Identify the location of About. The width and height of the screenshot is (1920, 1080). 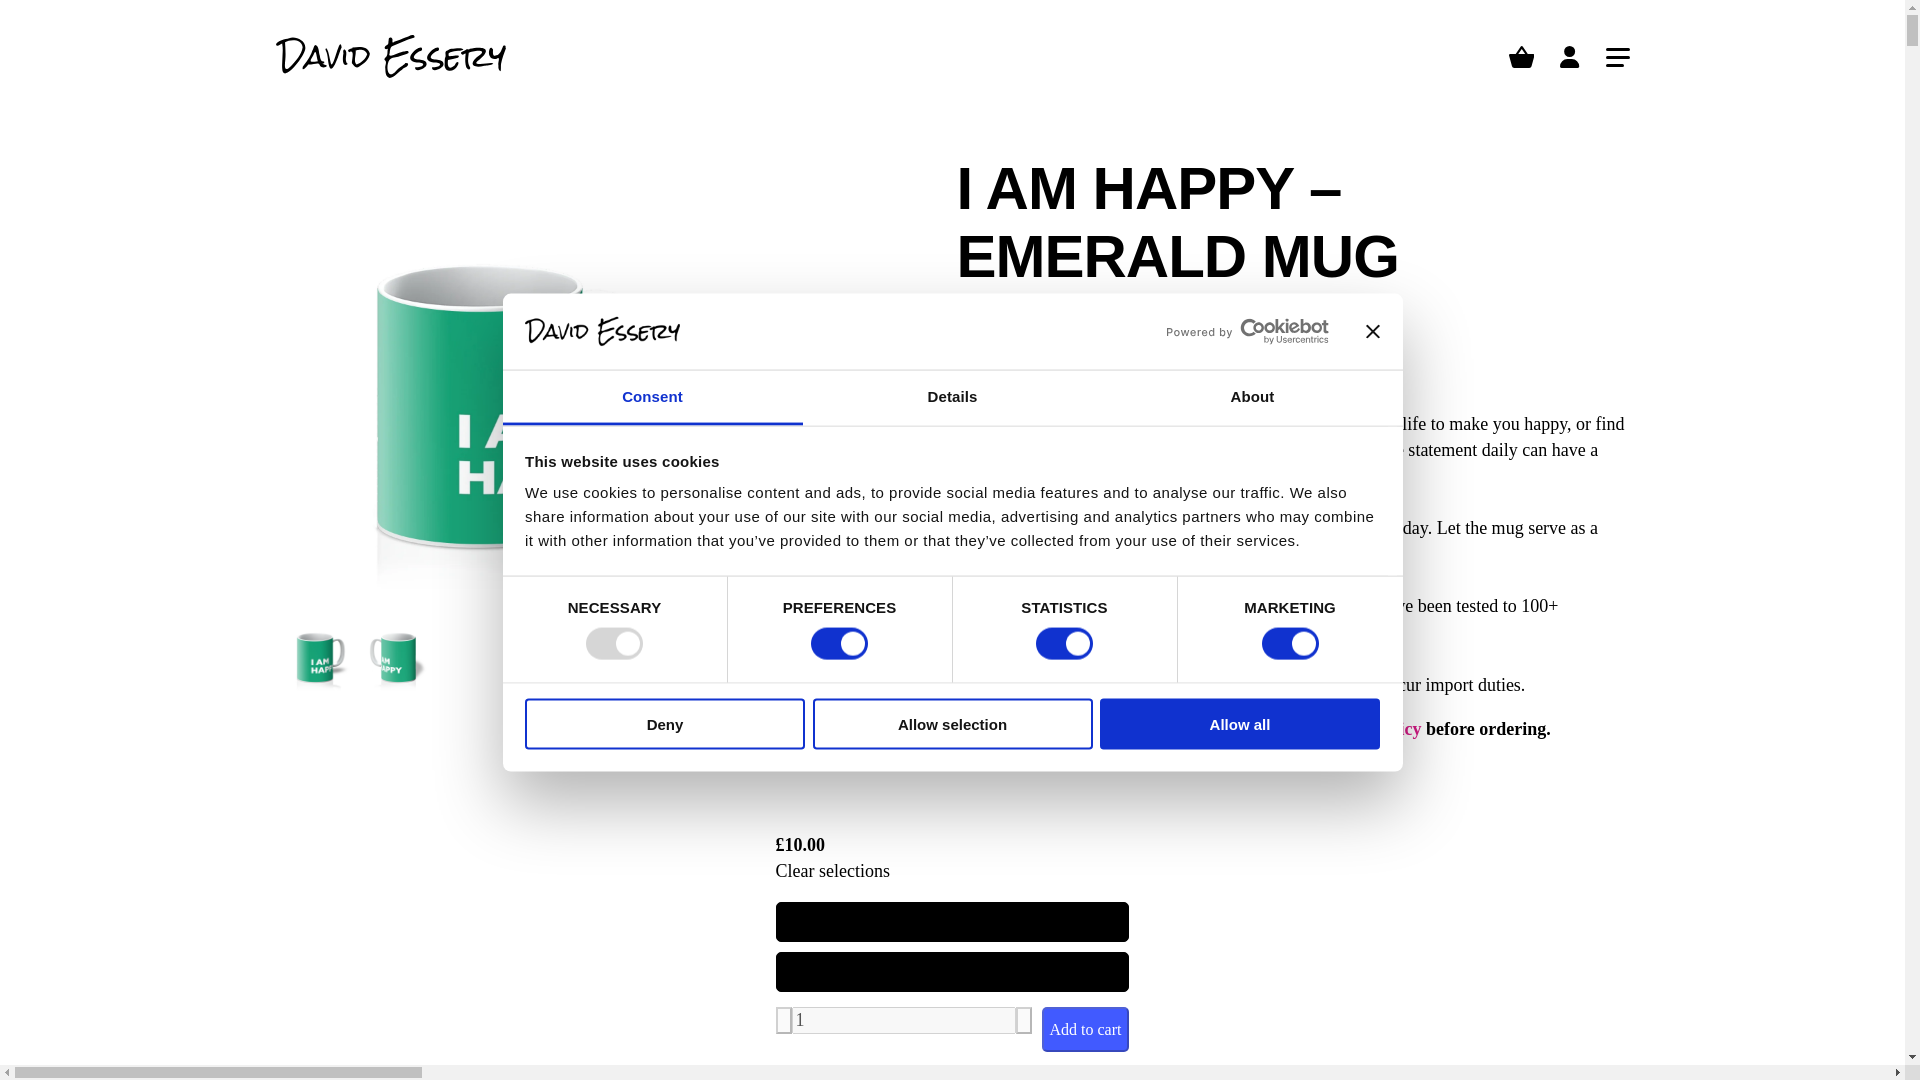
(1252, 398).